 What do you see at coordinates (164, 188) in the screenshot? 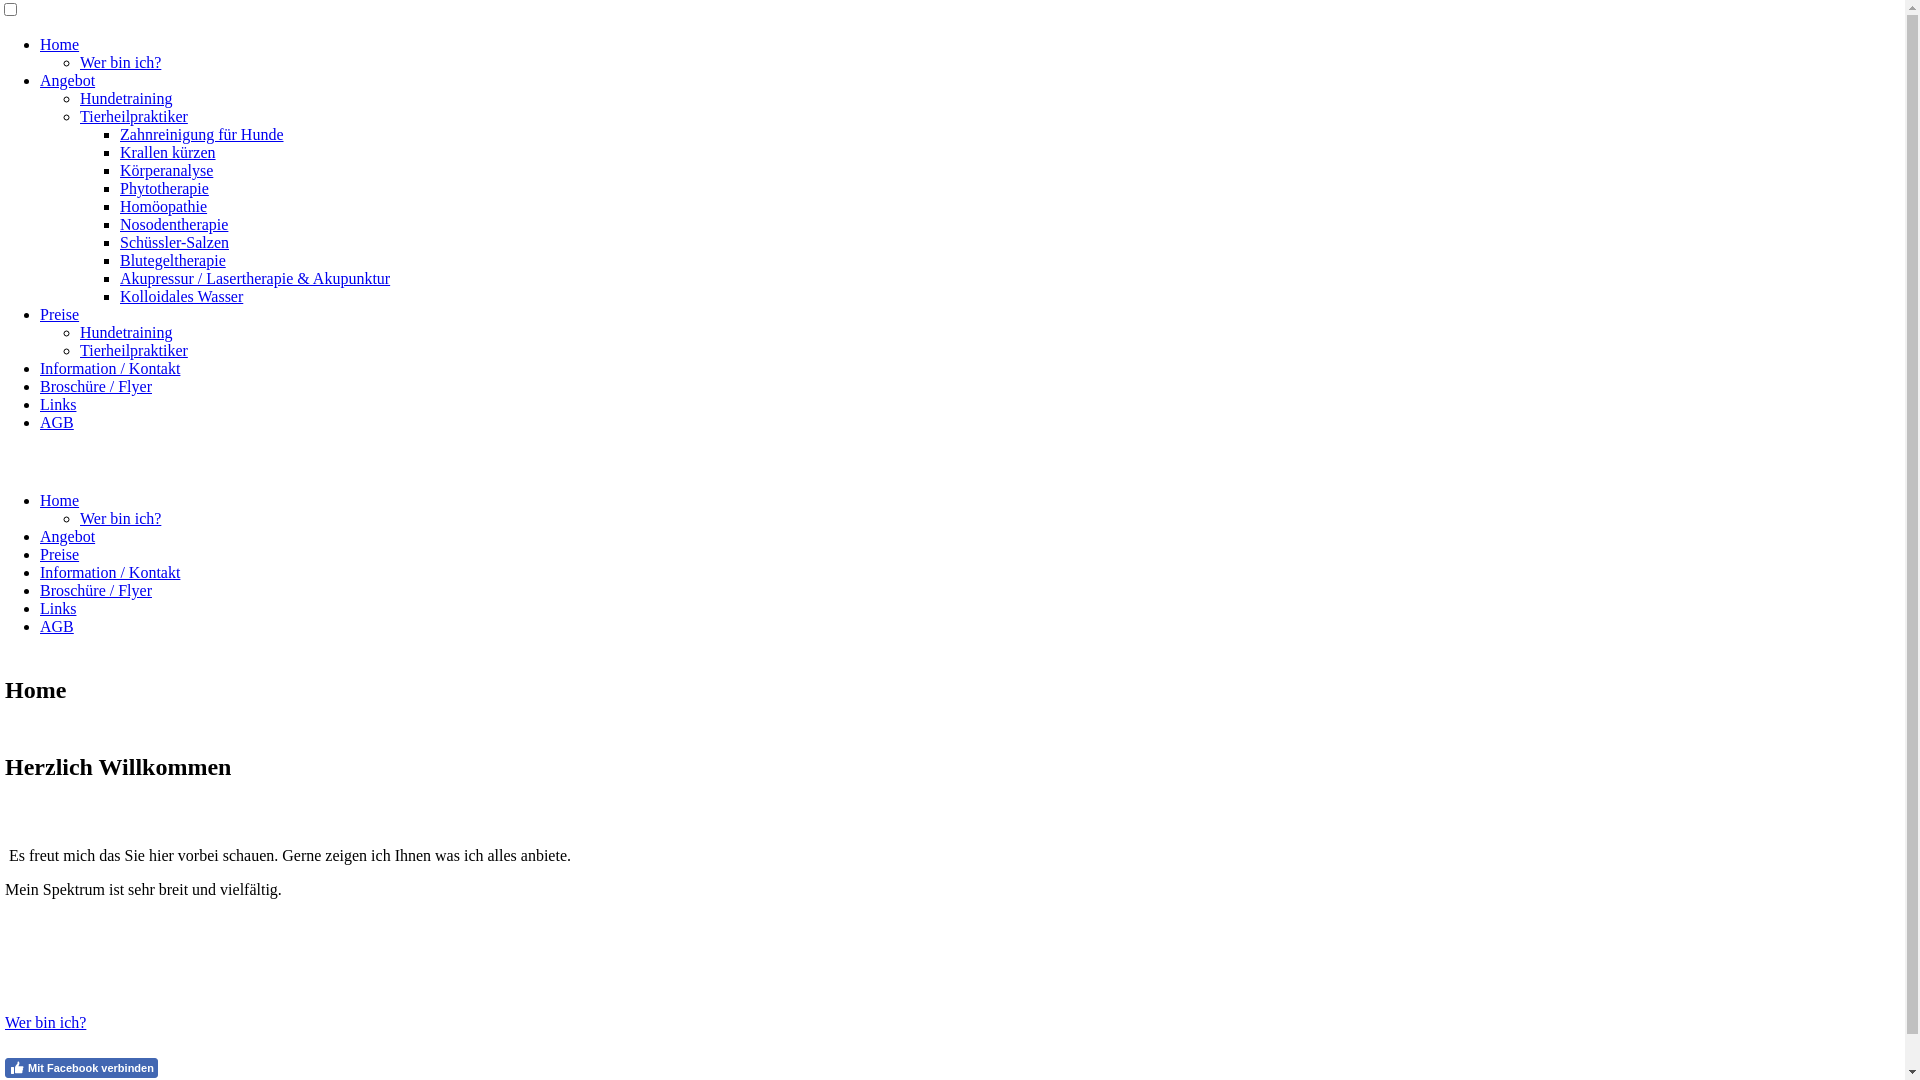
I see `Phytotherapie` at bounding box center [164, 188].